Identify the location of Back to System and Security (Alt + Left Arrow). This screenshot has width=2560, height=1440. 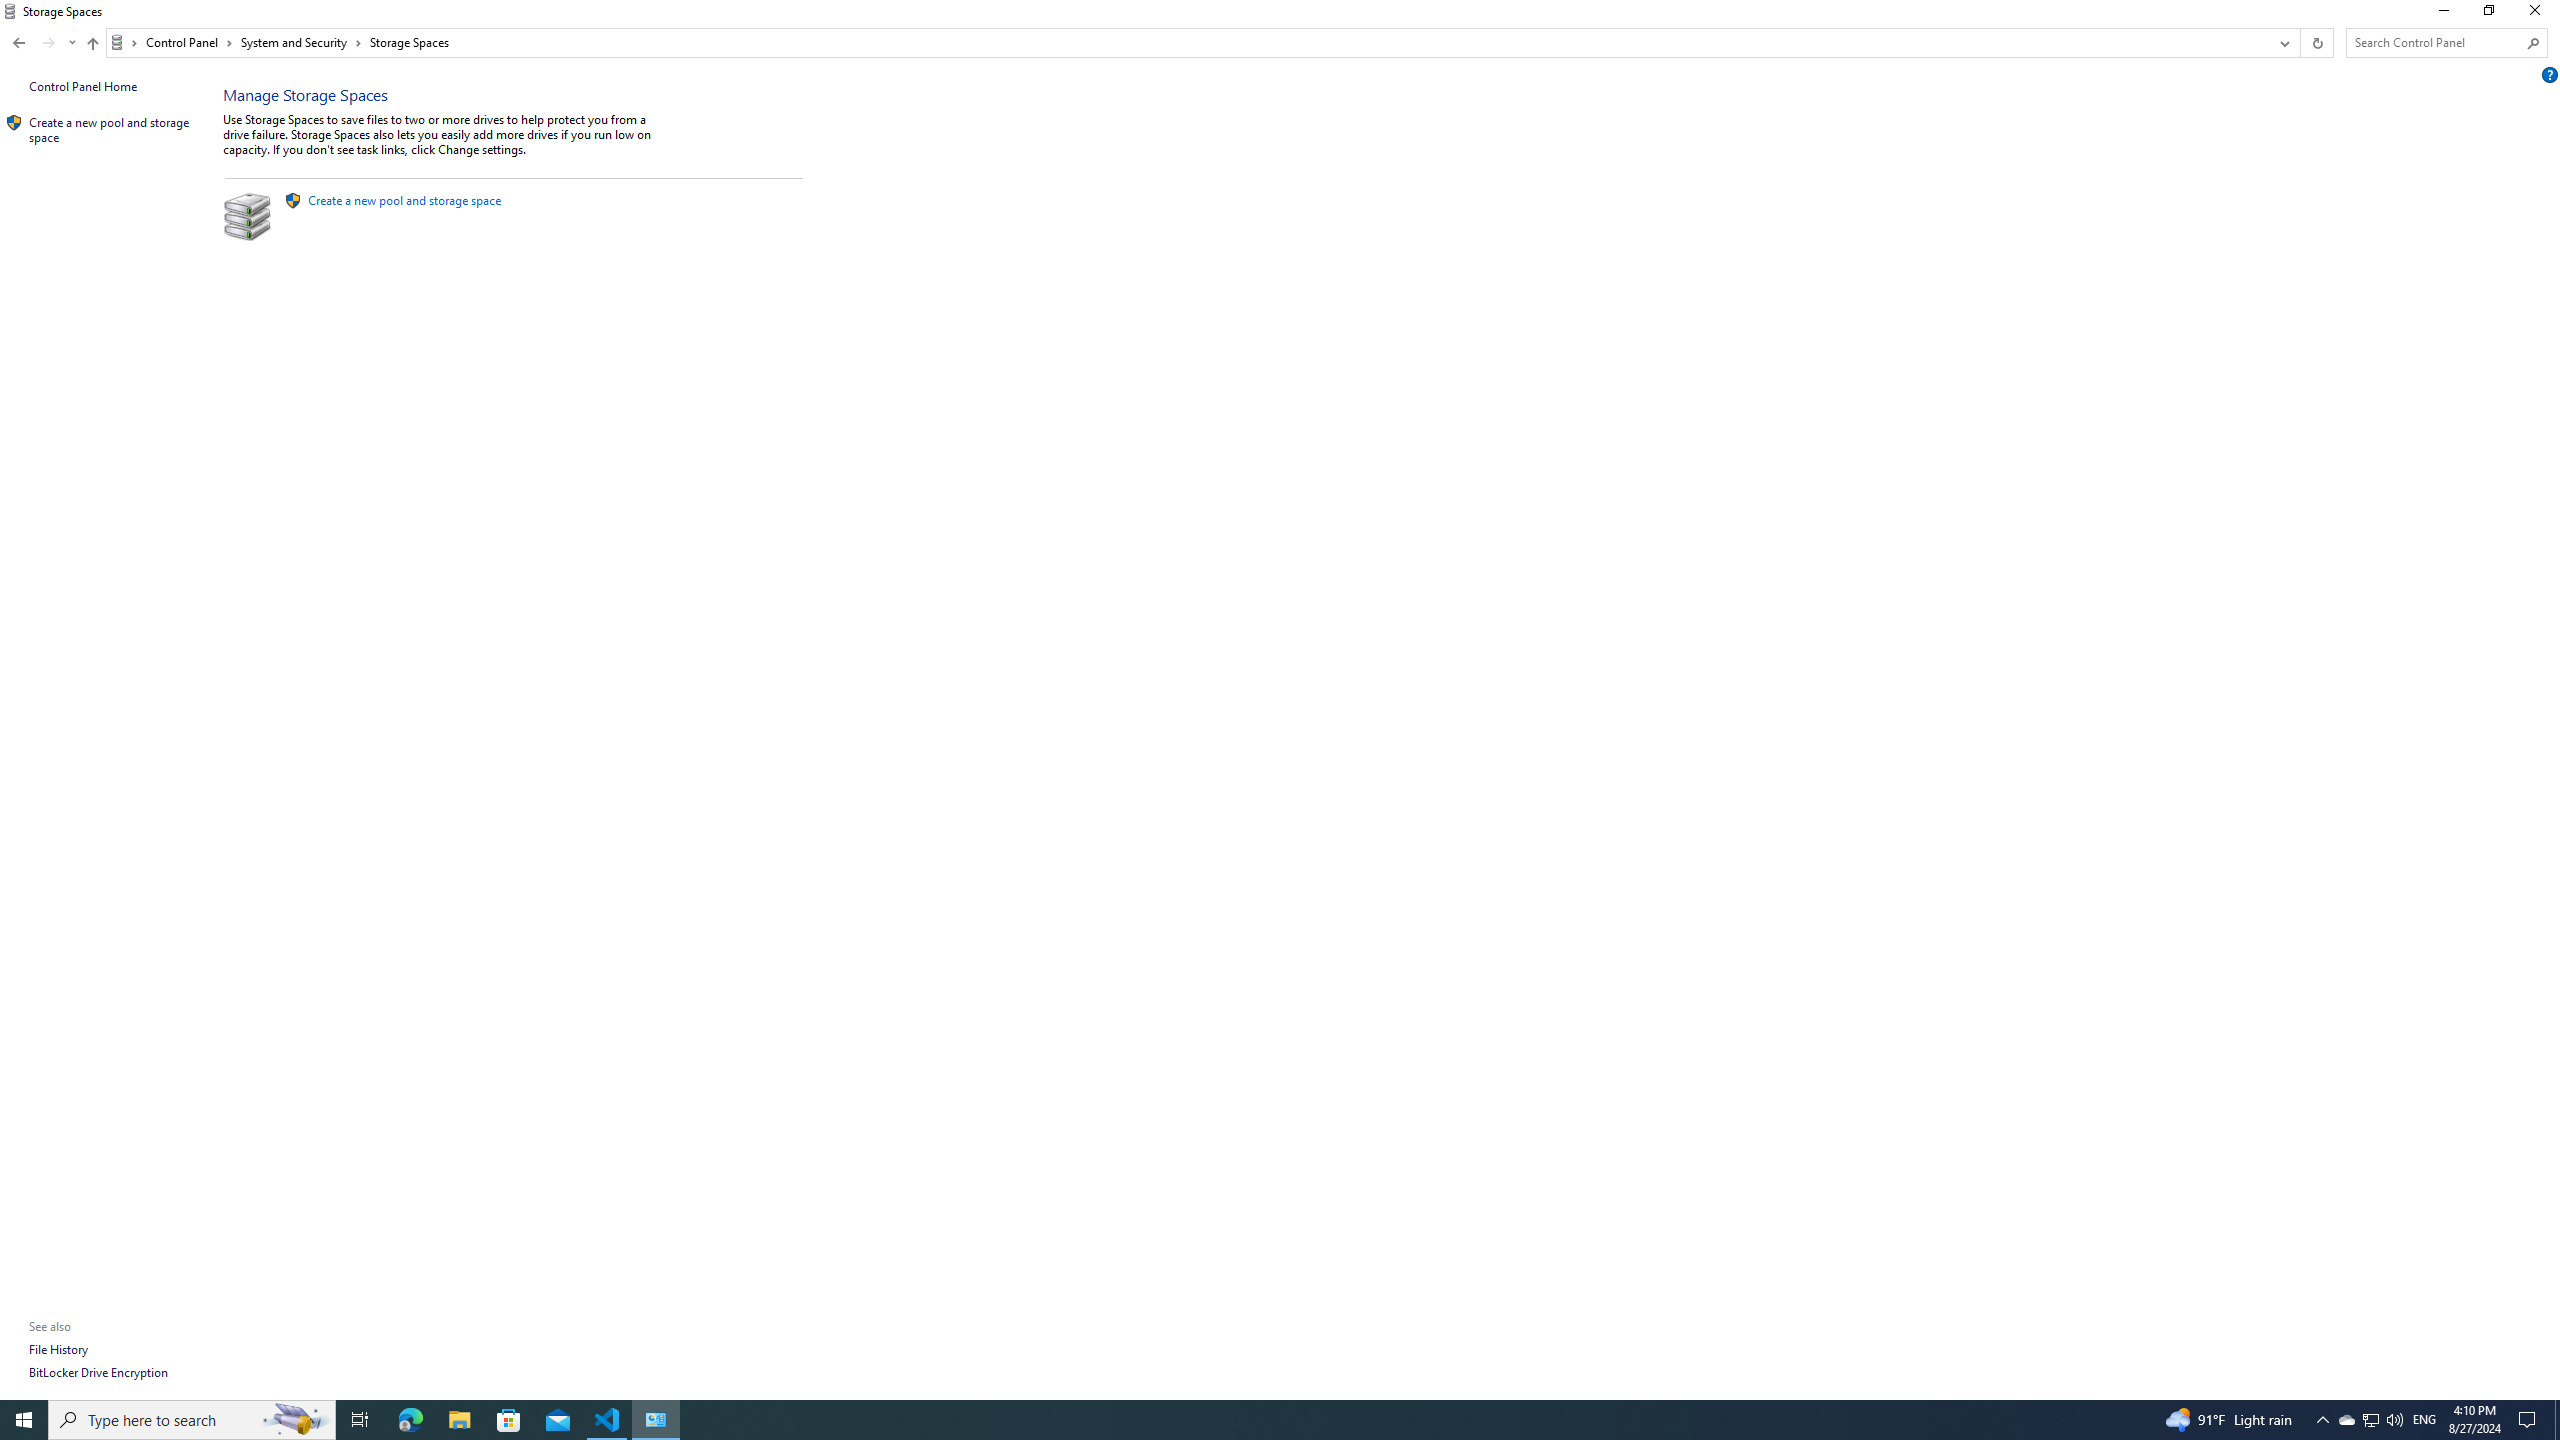
(19, 42).